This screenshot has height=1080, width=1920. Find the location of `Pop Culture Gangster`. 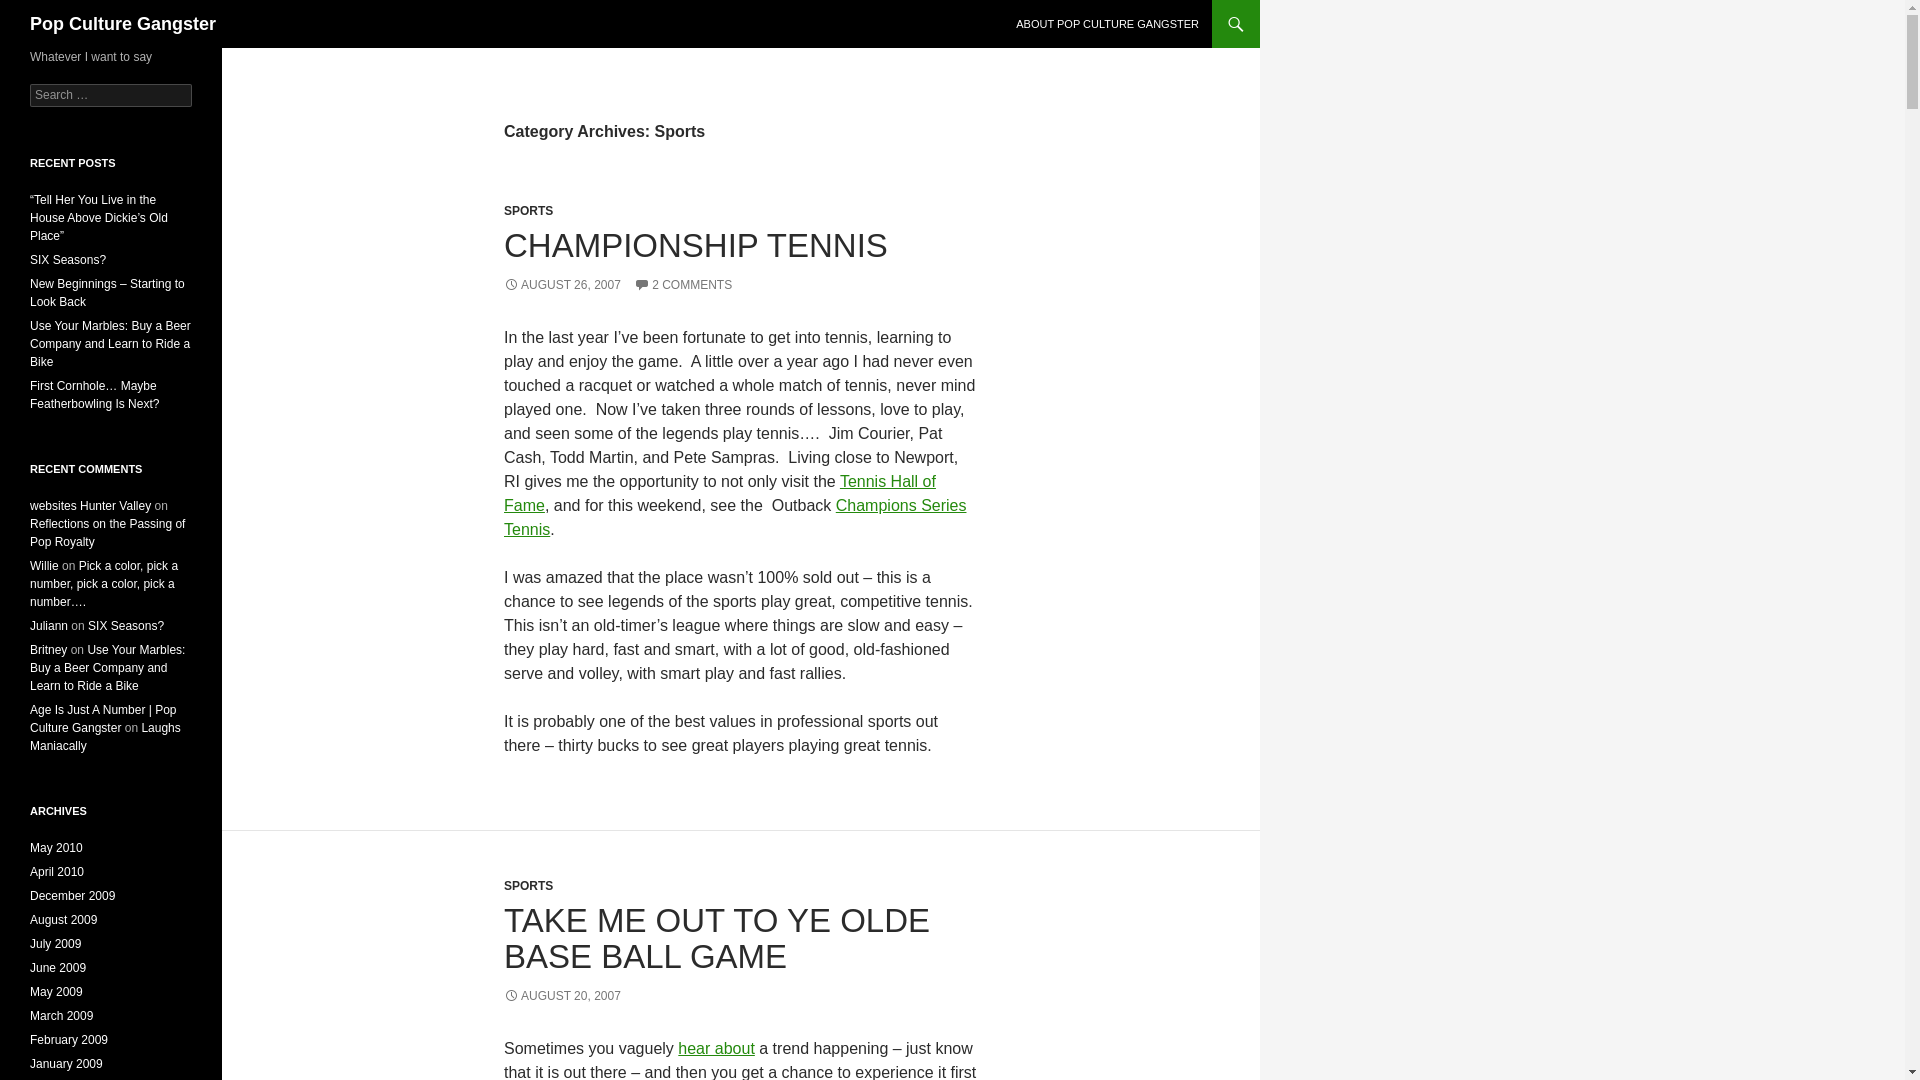

Pop Culture Gangster is located at coordinates (122, 24).